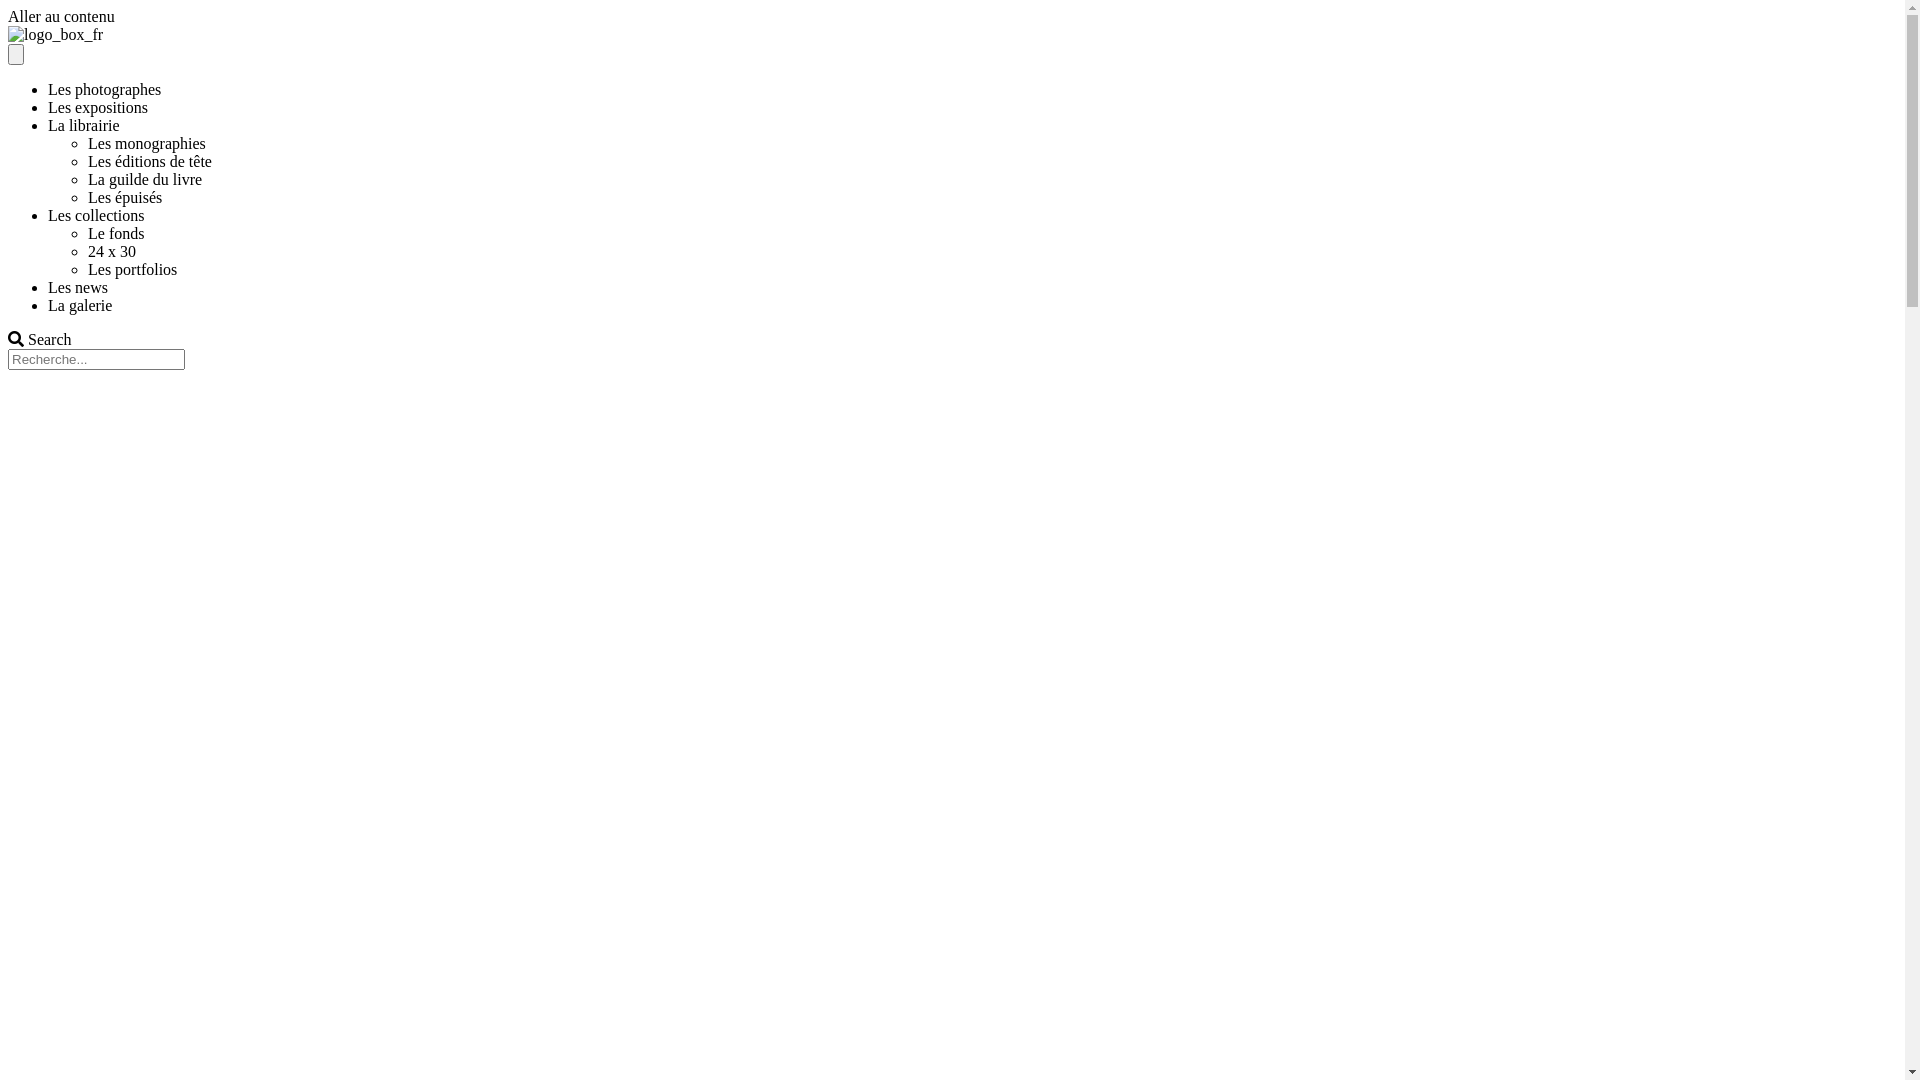 The height and width of the screenshot is (1080, 1920). I want to click on La galerie, so click(80, 306).